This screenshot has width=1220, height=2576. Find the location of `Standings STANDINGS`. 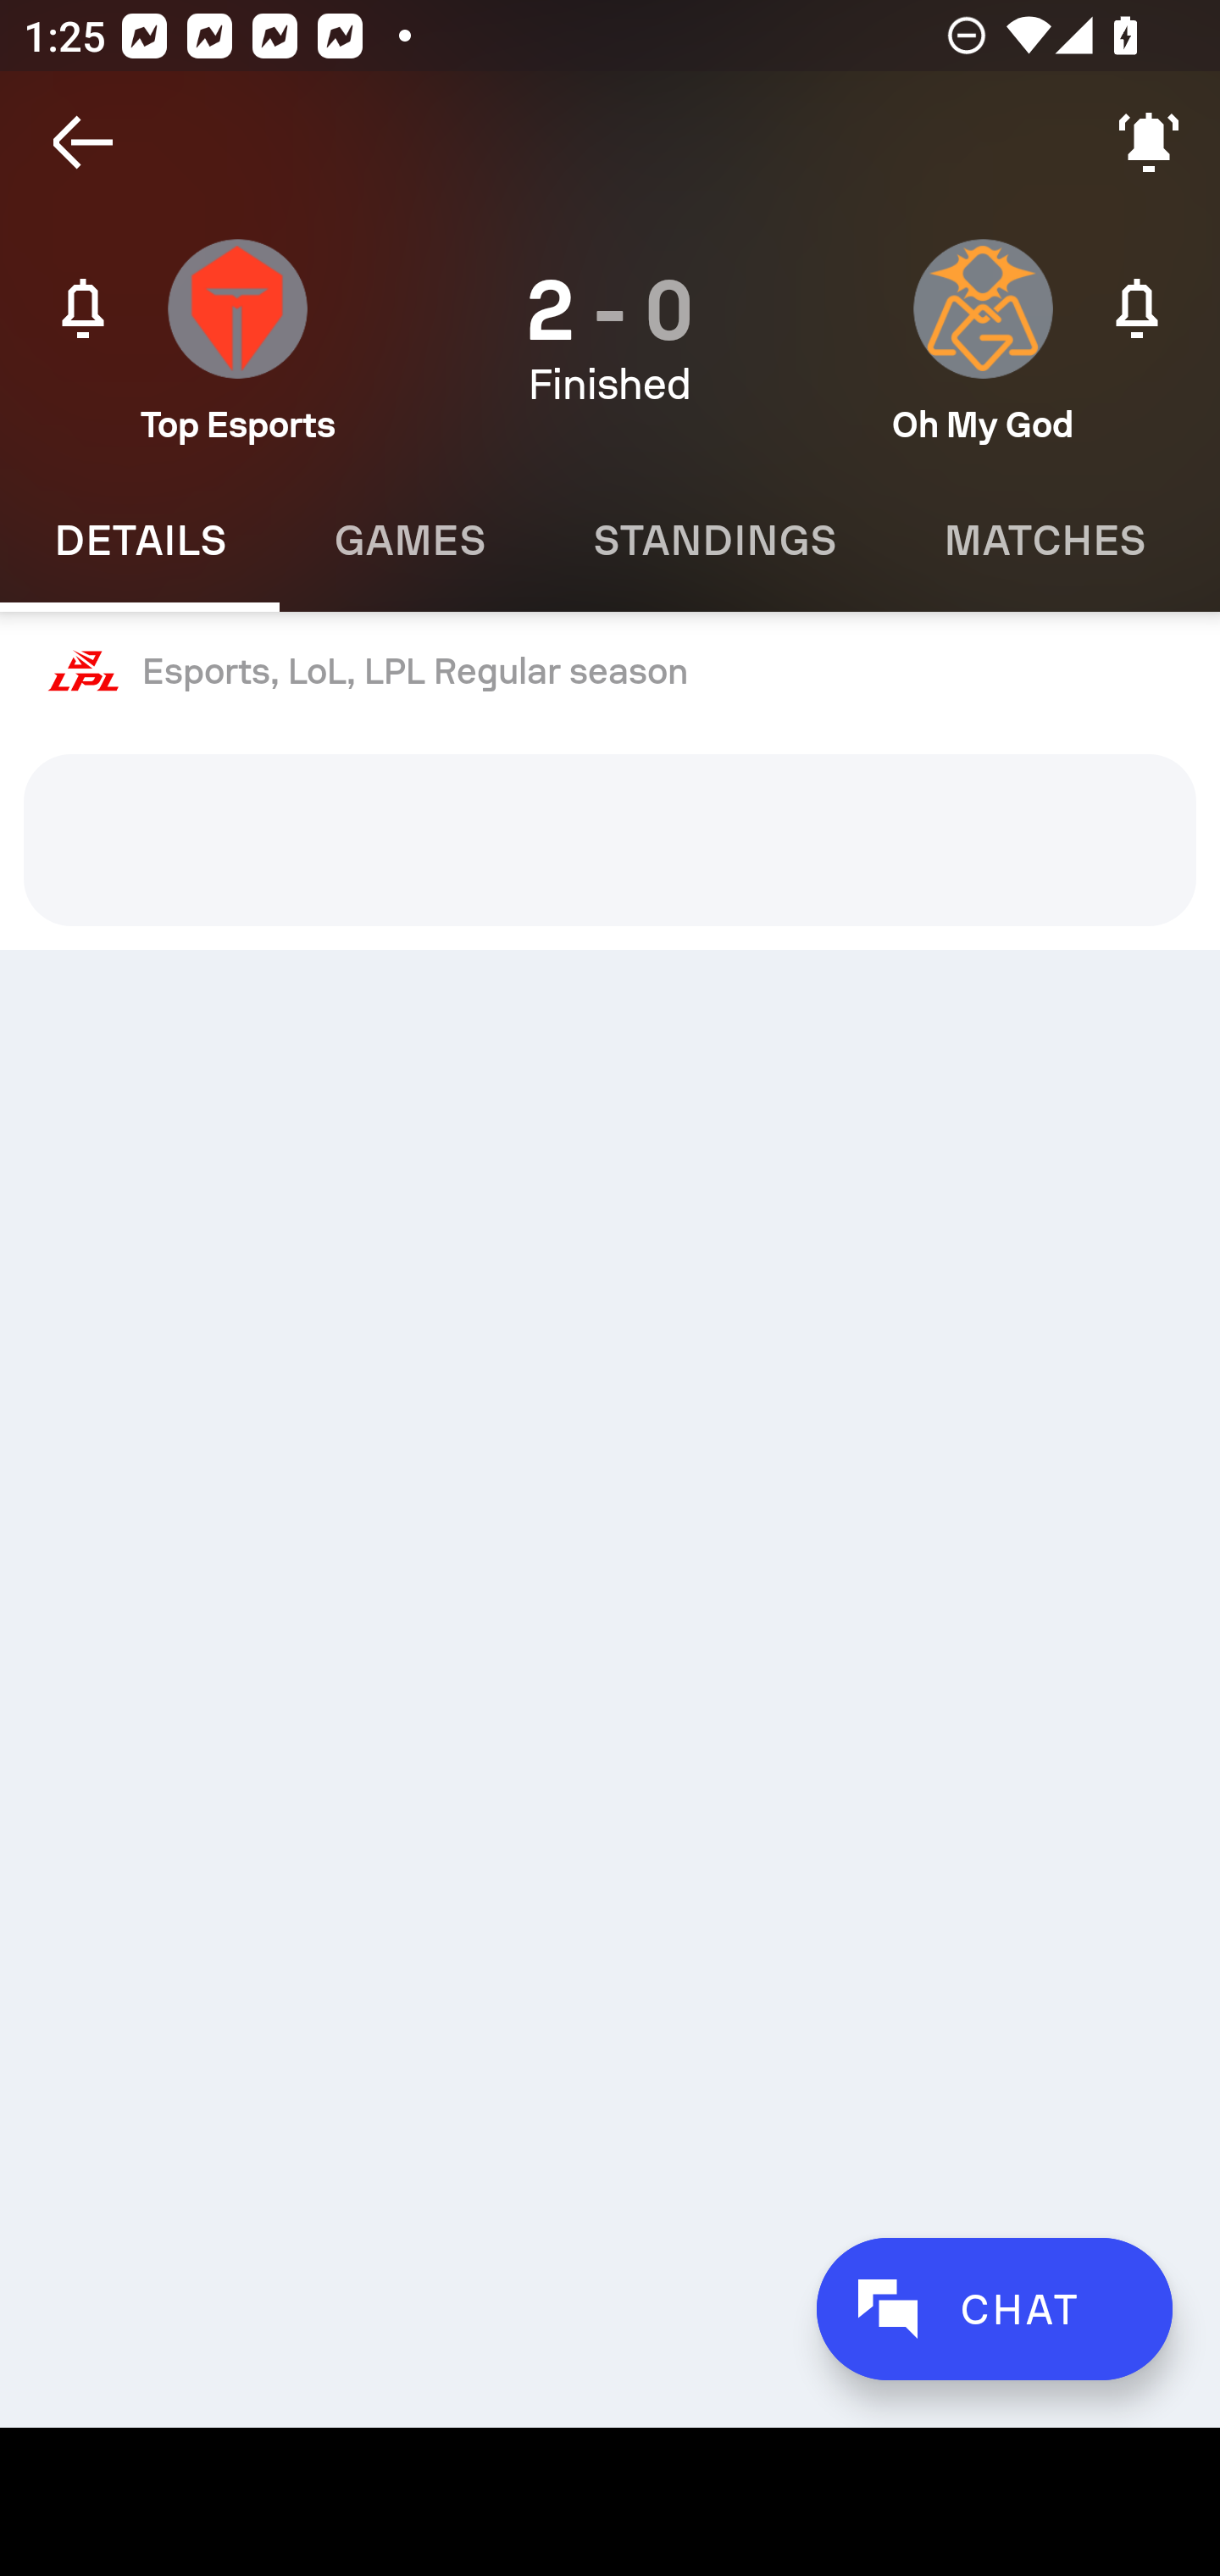

Standings STANDINGS is located at coordinates (713, 541).